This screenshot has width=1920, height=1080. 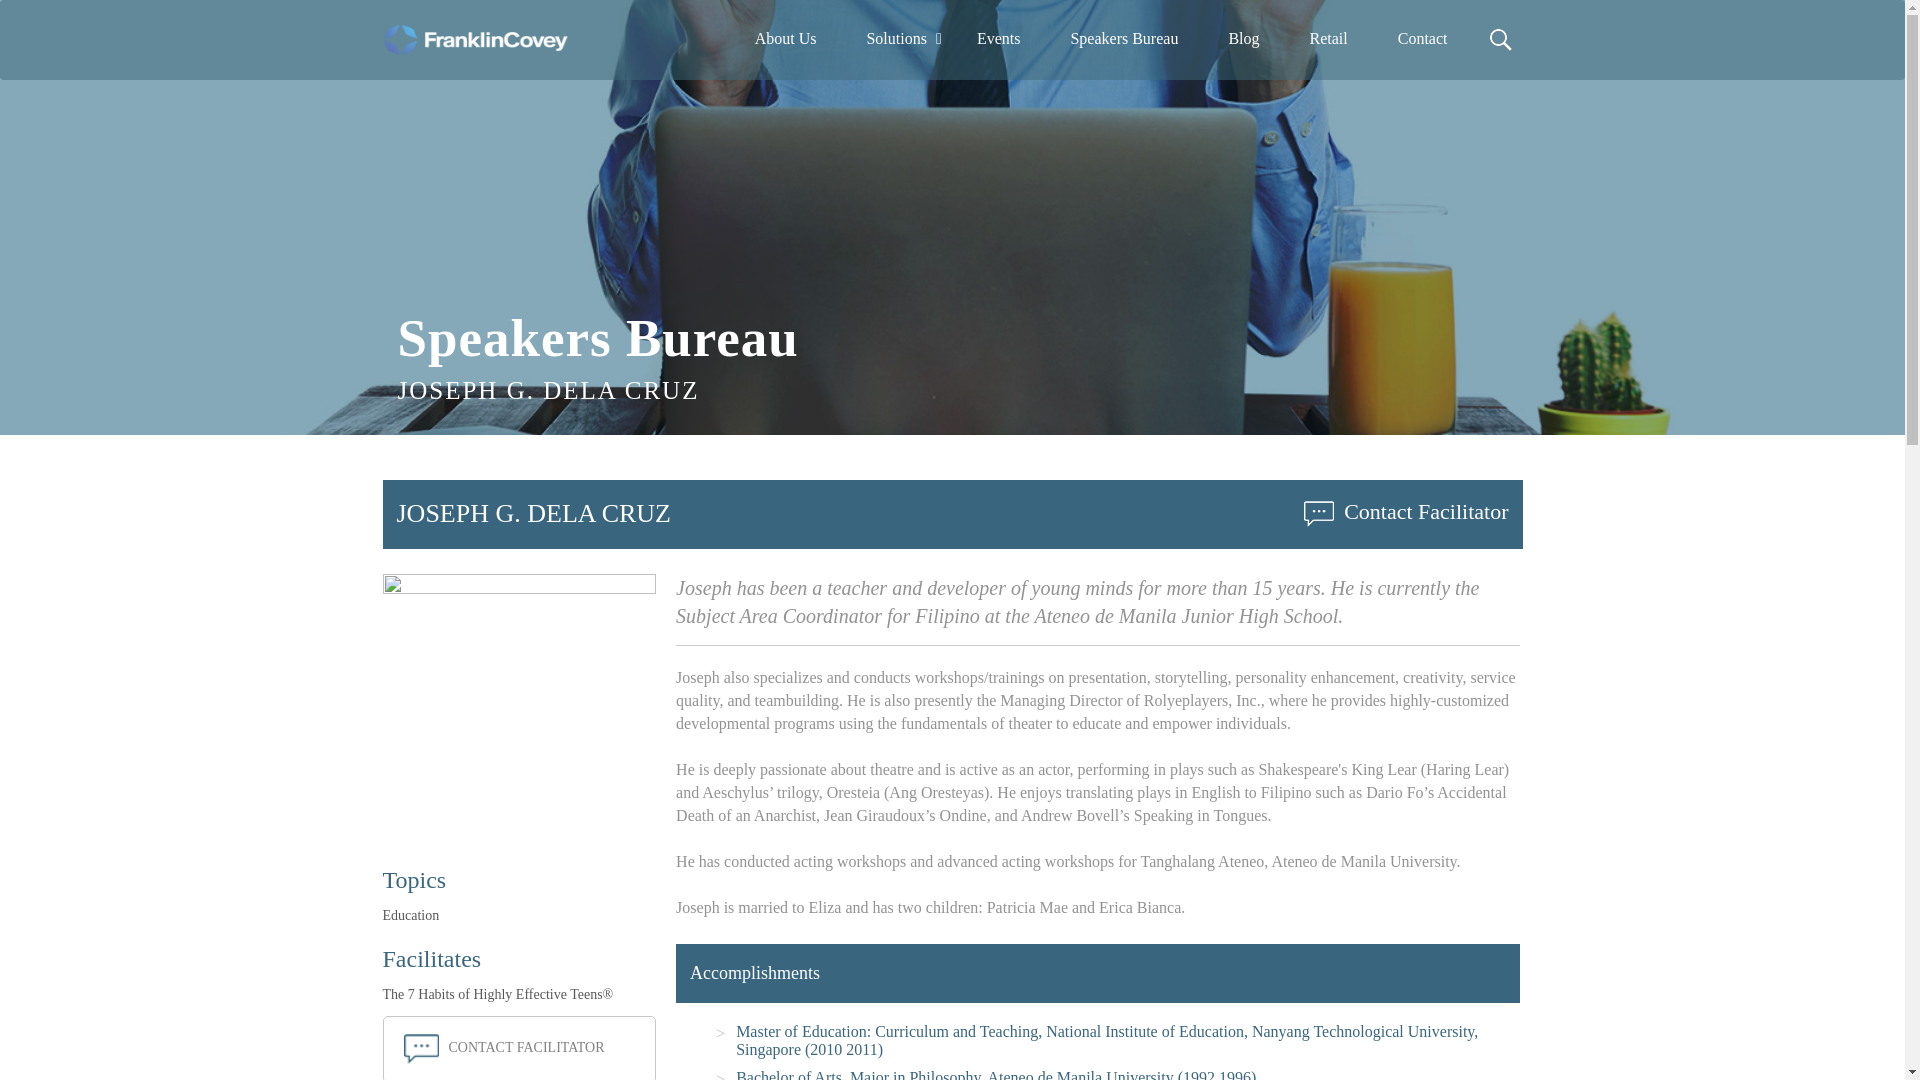 What do you see at coordinates (504, 1048) in the screenshot?
I see `CONTACT FACILITATOR` at bounding box center [504, 1048].